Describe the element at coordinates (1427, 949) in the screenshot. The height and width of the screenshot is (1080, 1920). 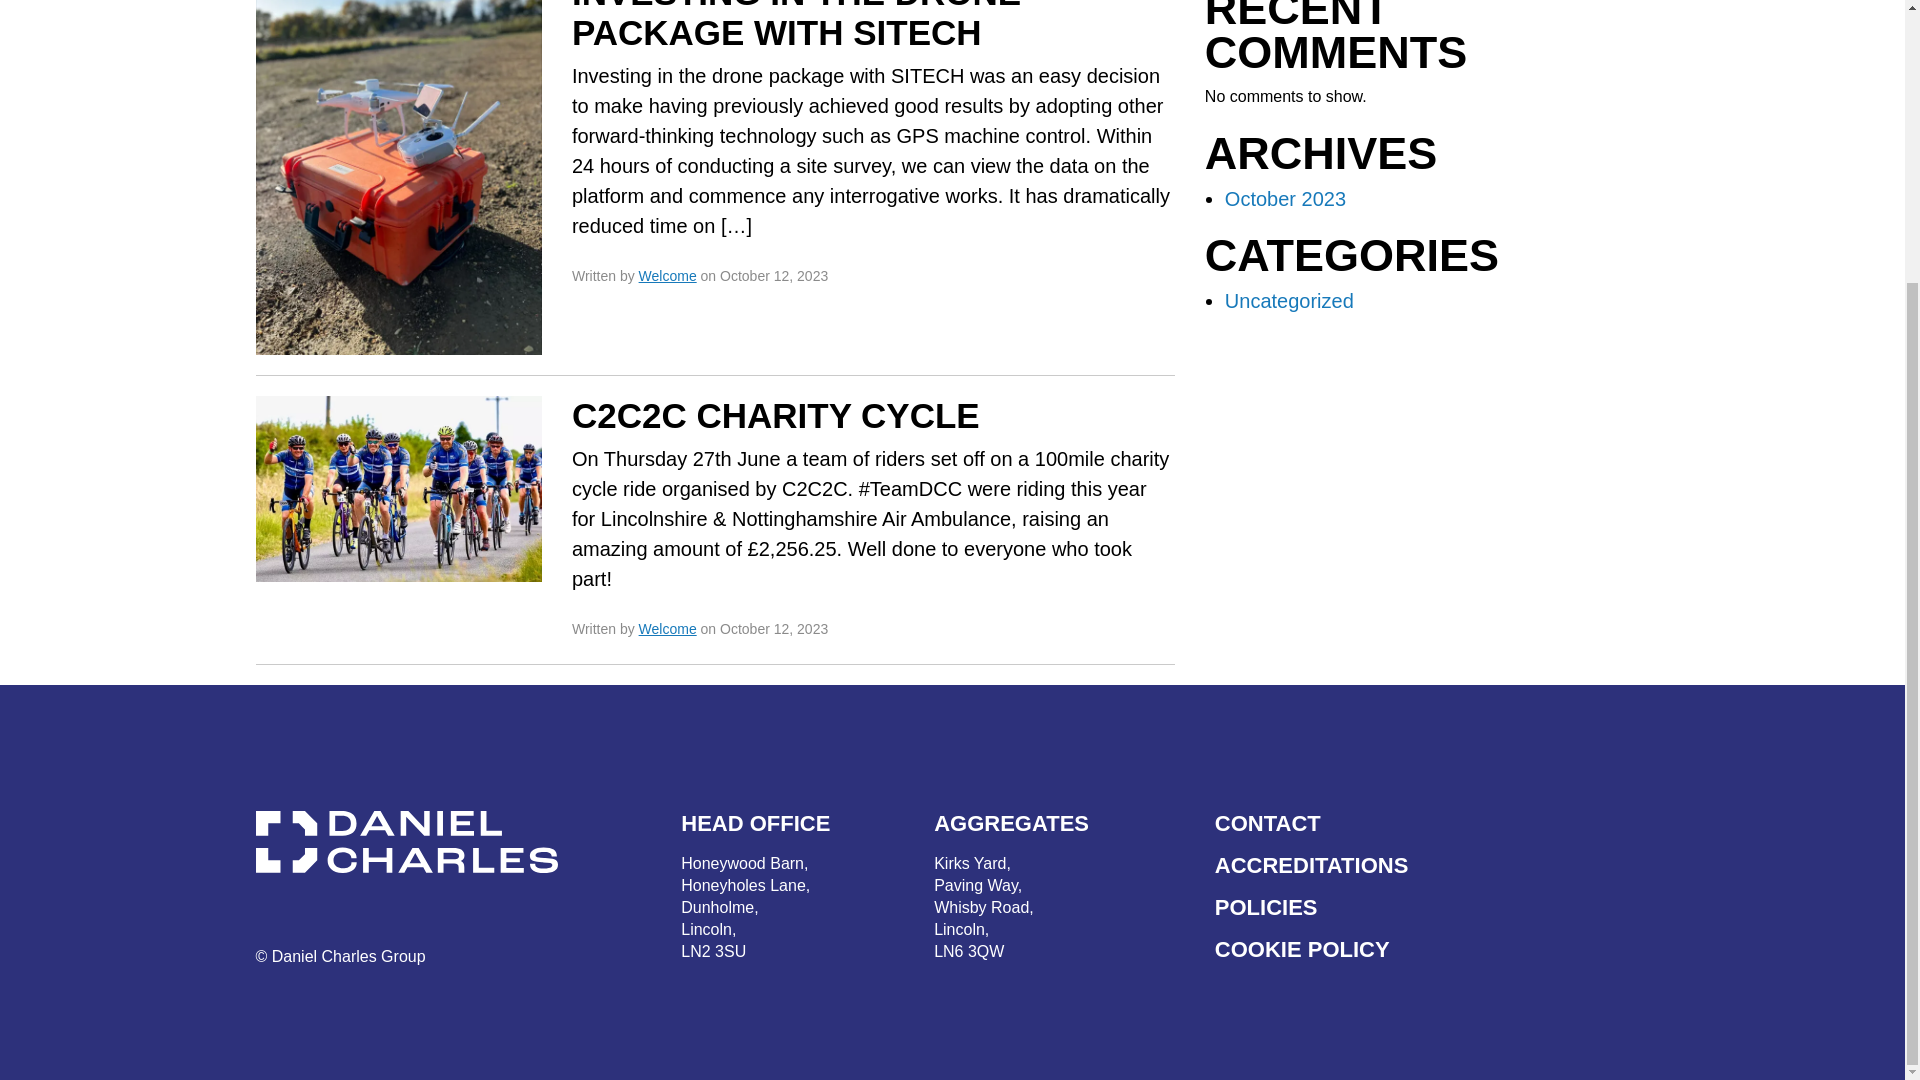
I see `COOKIE POLICY` at that location.